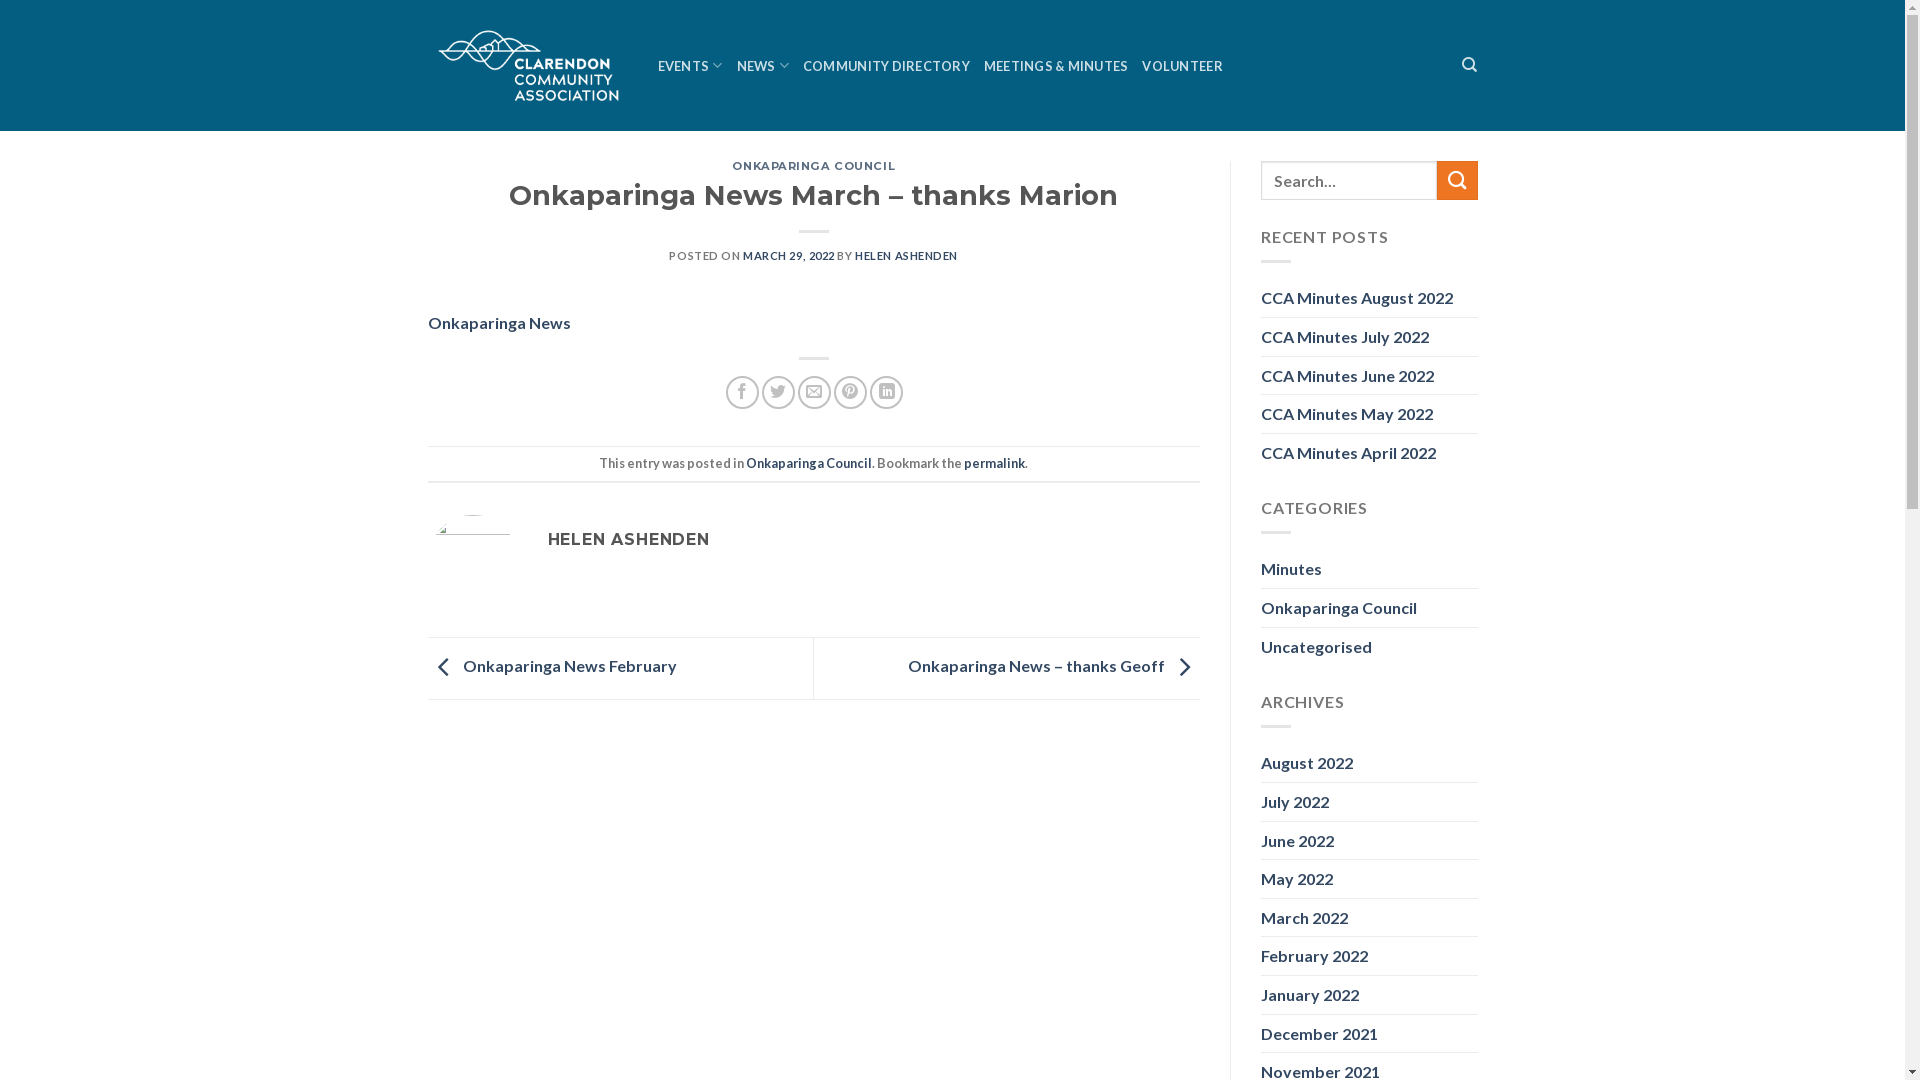  What do you see at coordinates (1314, 956) in the screenshot?
I see `February 2022` at bounding box center [1314, 956].